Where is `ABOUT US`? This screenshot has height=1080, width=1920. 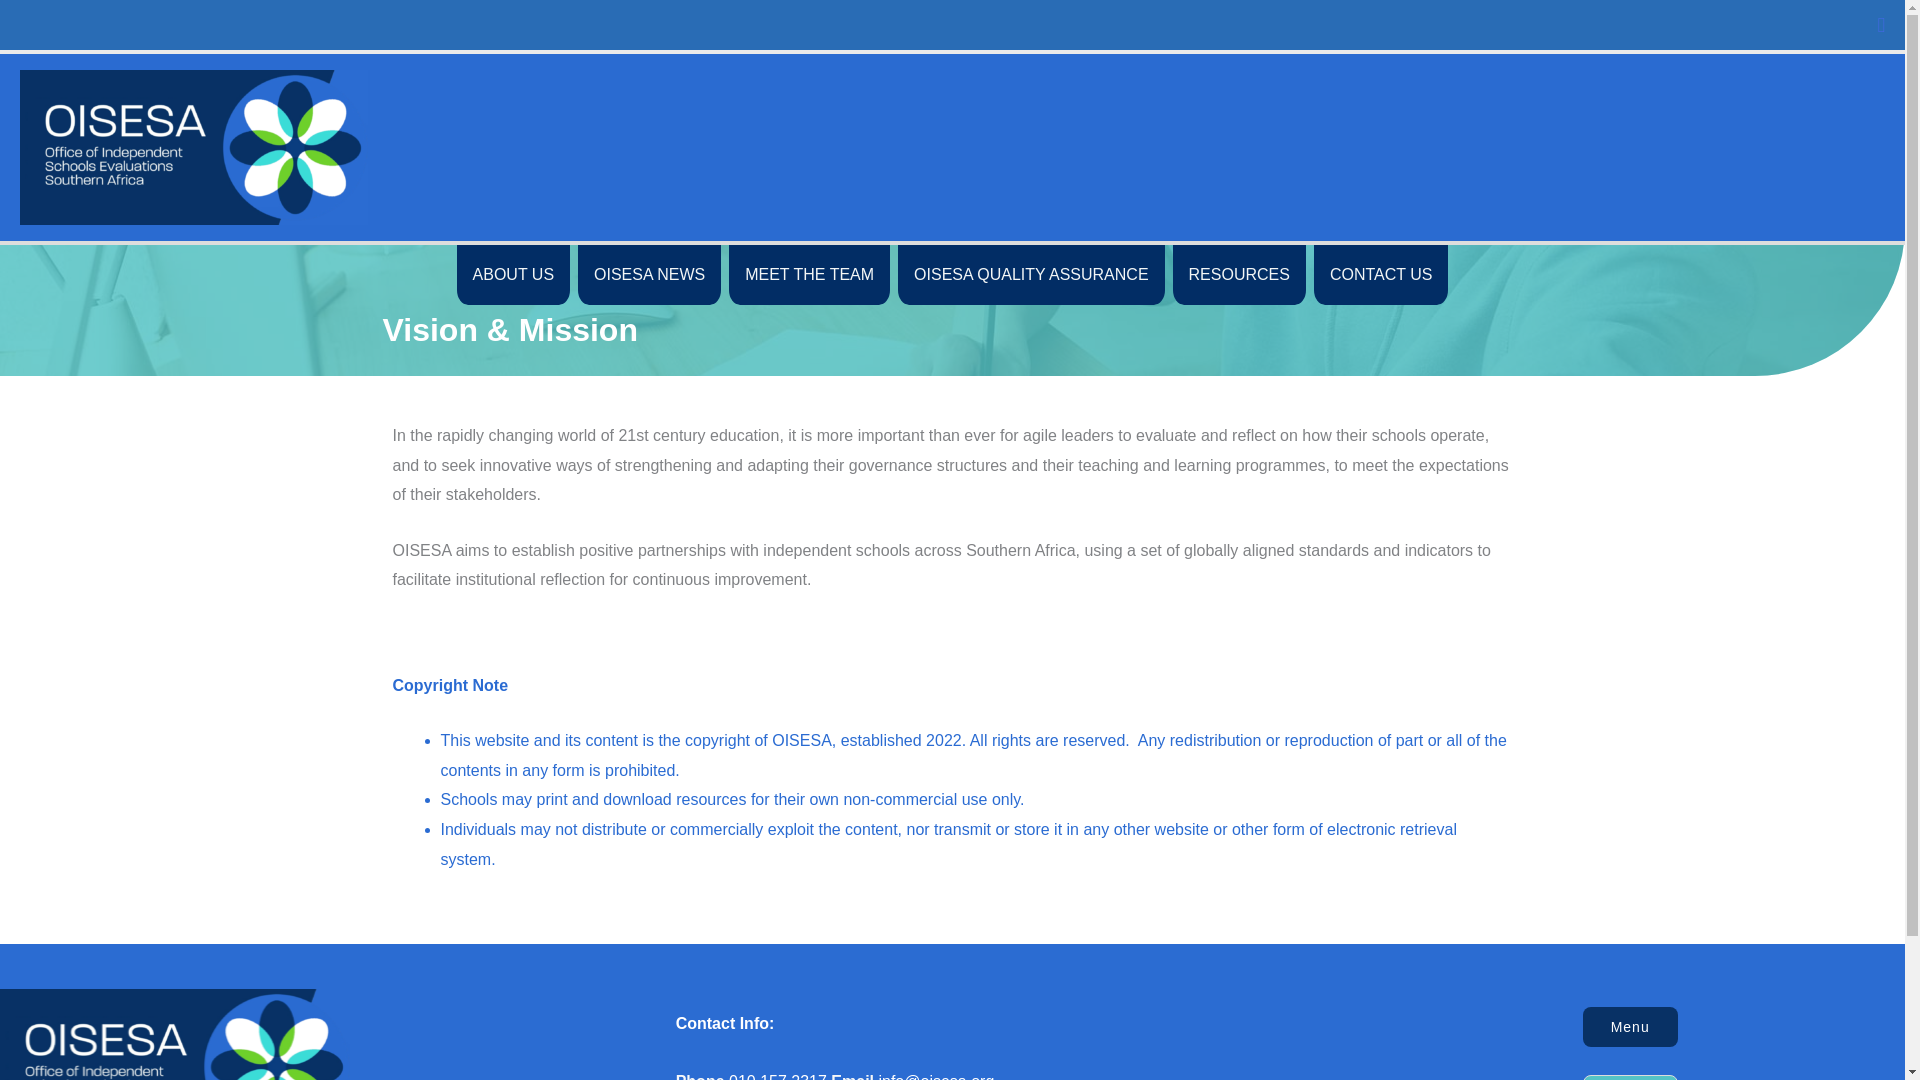
ABOUT US is located at coordinates (513, 274).